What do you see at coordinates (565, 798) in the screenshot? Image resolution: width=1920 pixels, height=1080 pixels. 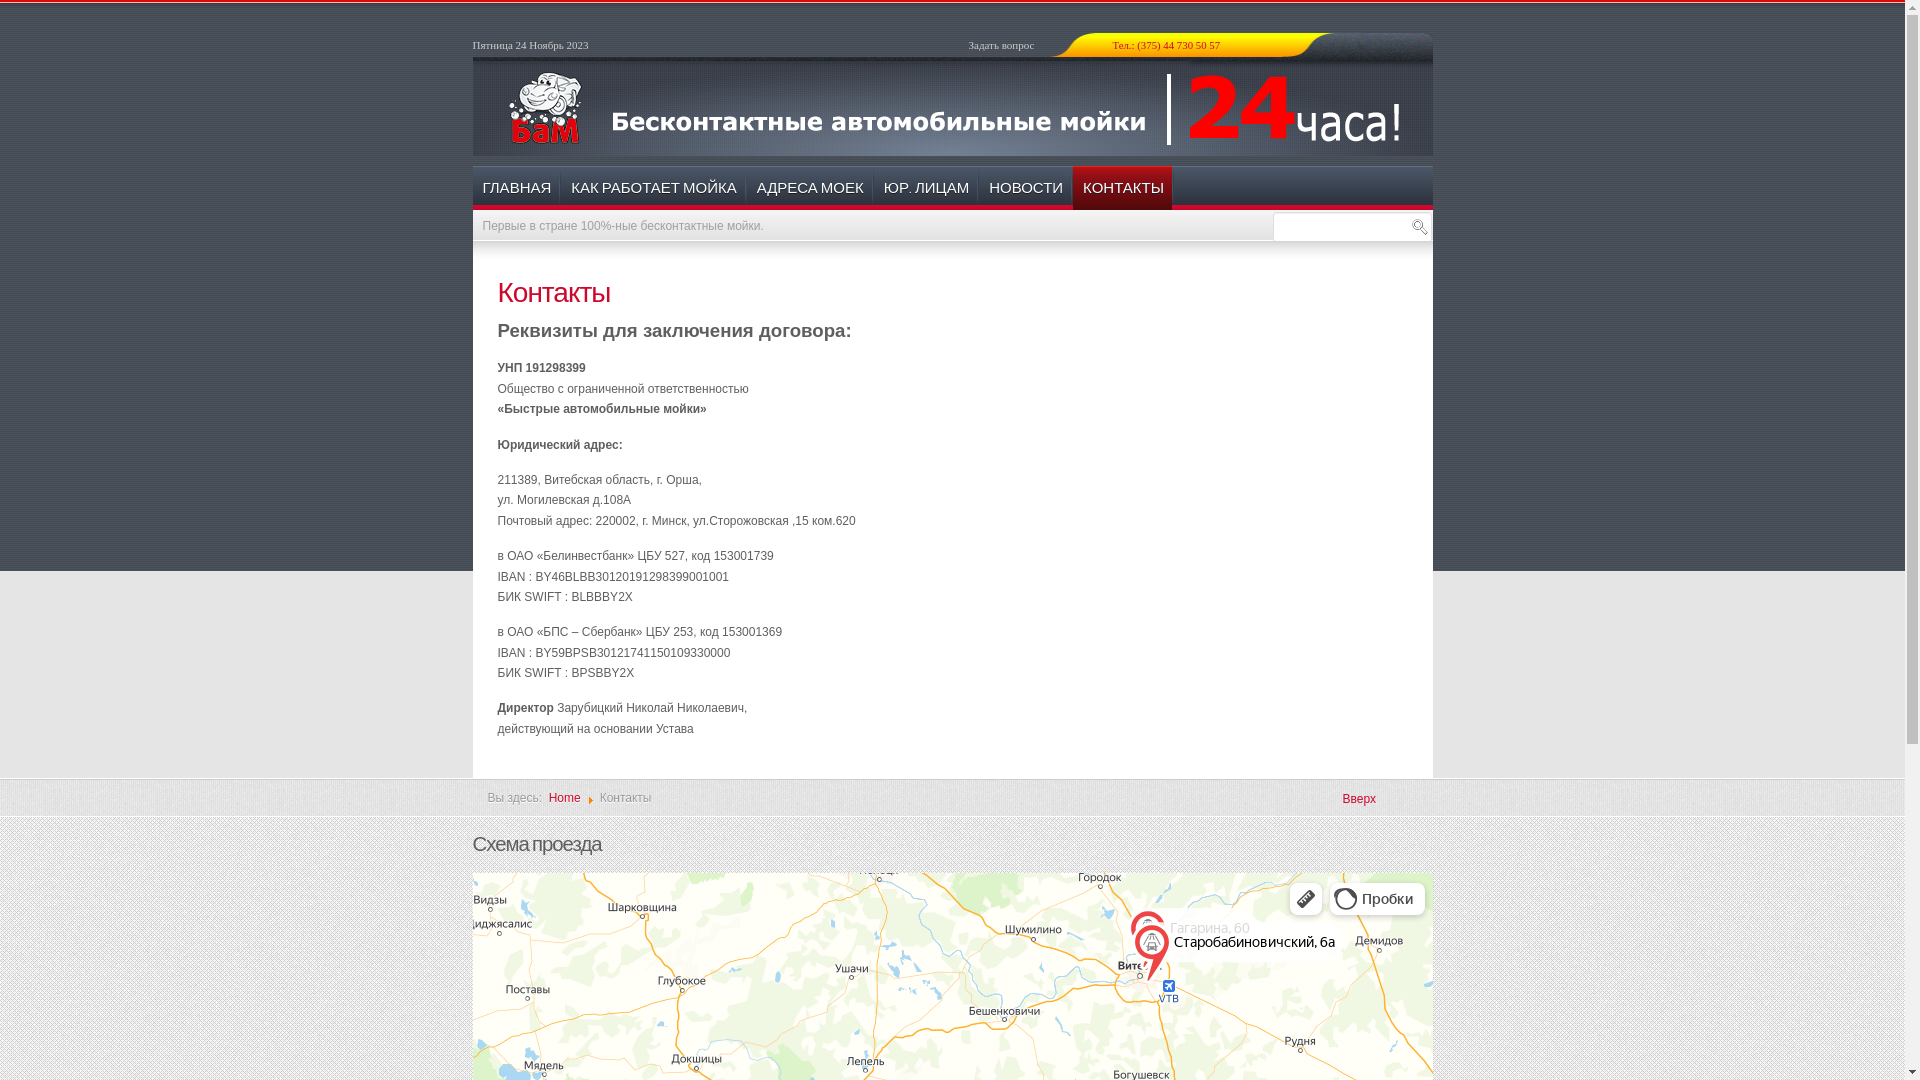 I see `Home` at bounding box center [565, 798].